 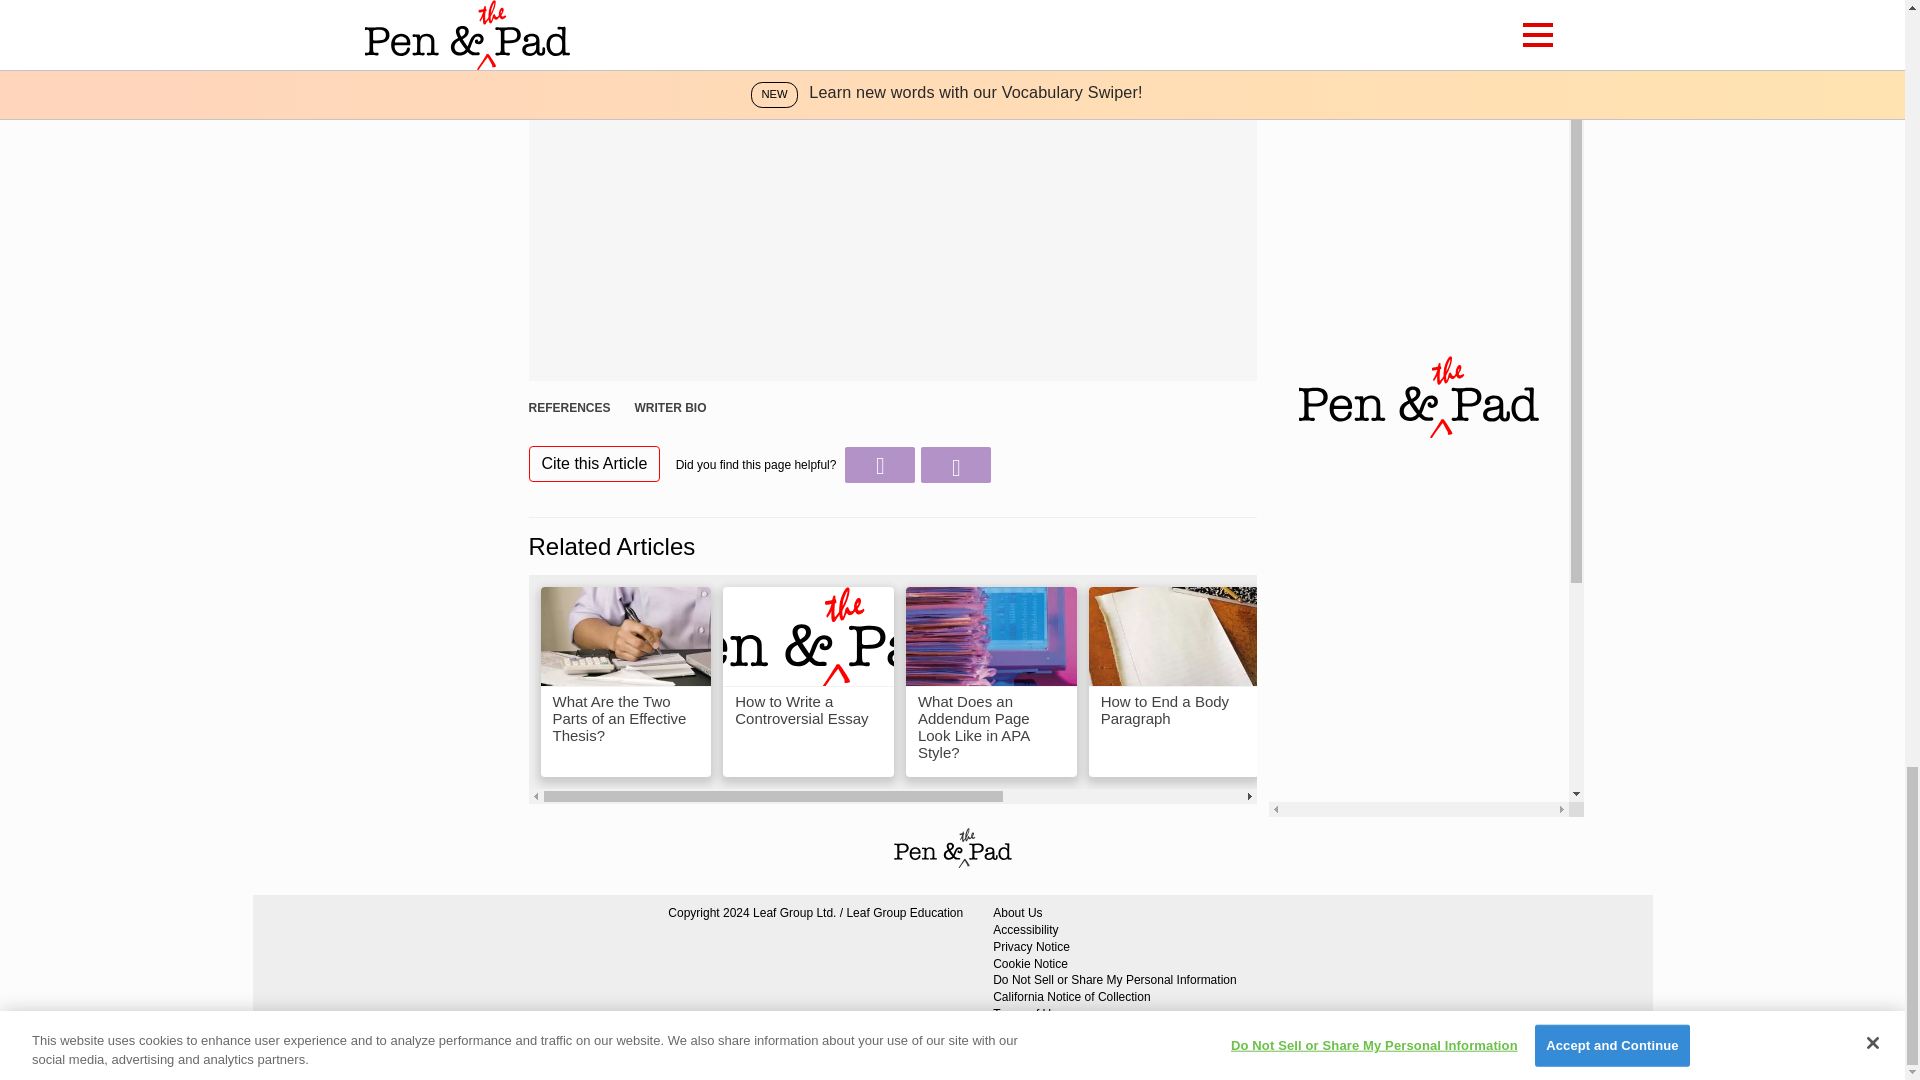 I want to click on Privacy Notice, so click(x=1114, y=946).